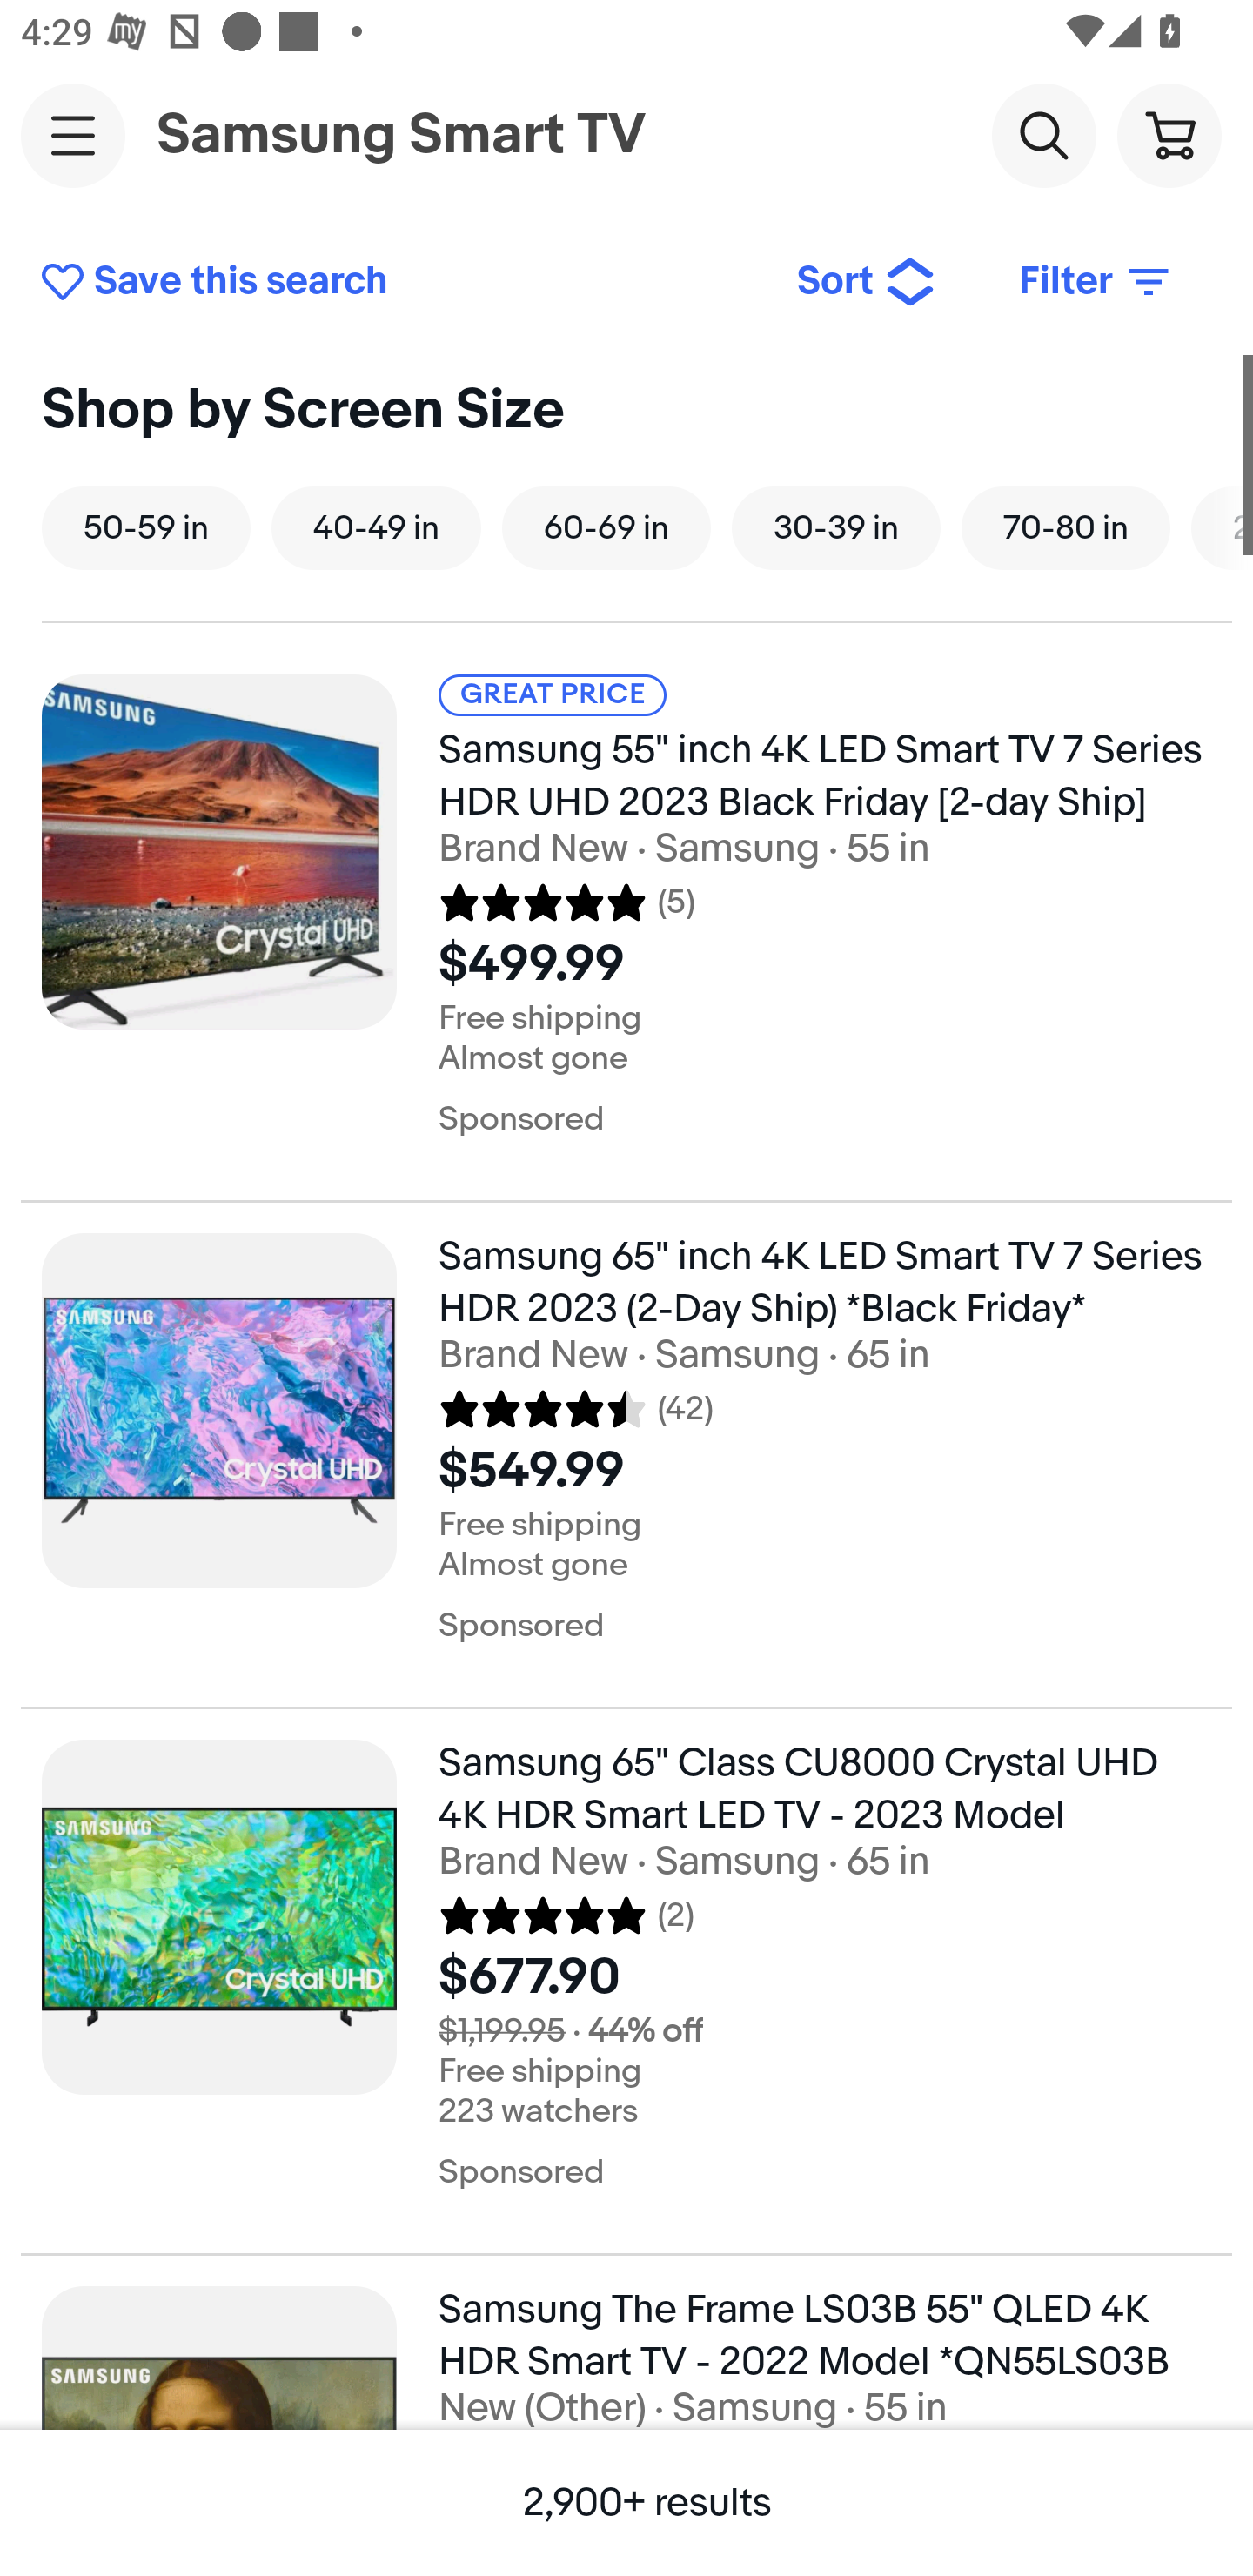 The width and height of the screenshot is (1253, 2576). What do you see at coordinates (606, 527) in the screenshot?
I see `60-69 in 60-69 in, Screen Size` at bounding box center [606, 527].